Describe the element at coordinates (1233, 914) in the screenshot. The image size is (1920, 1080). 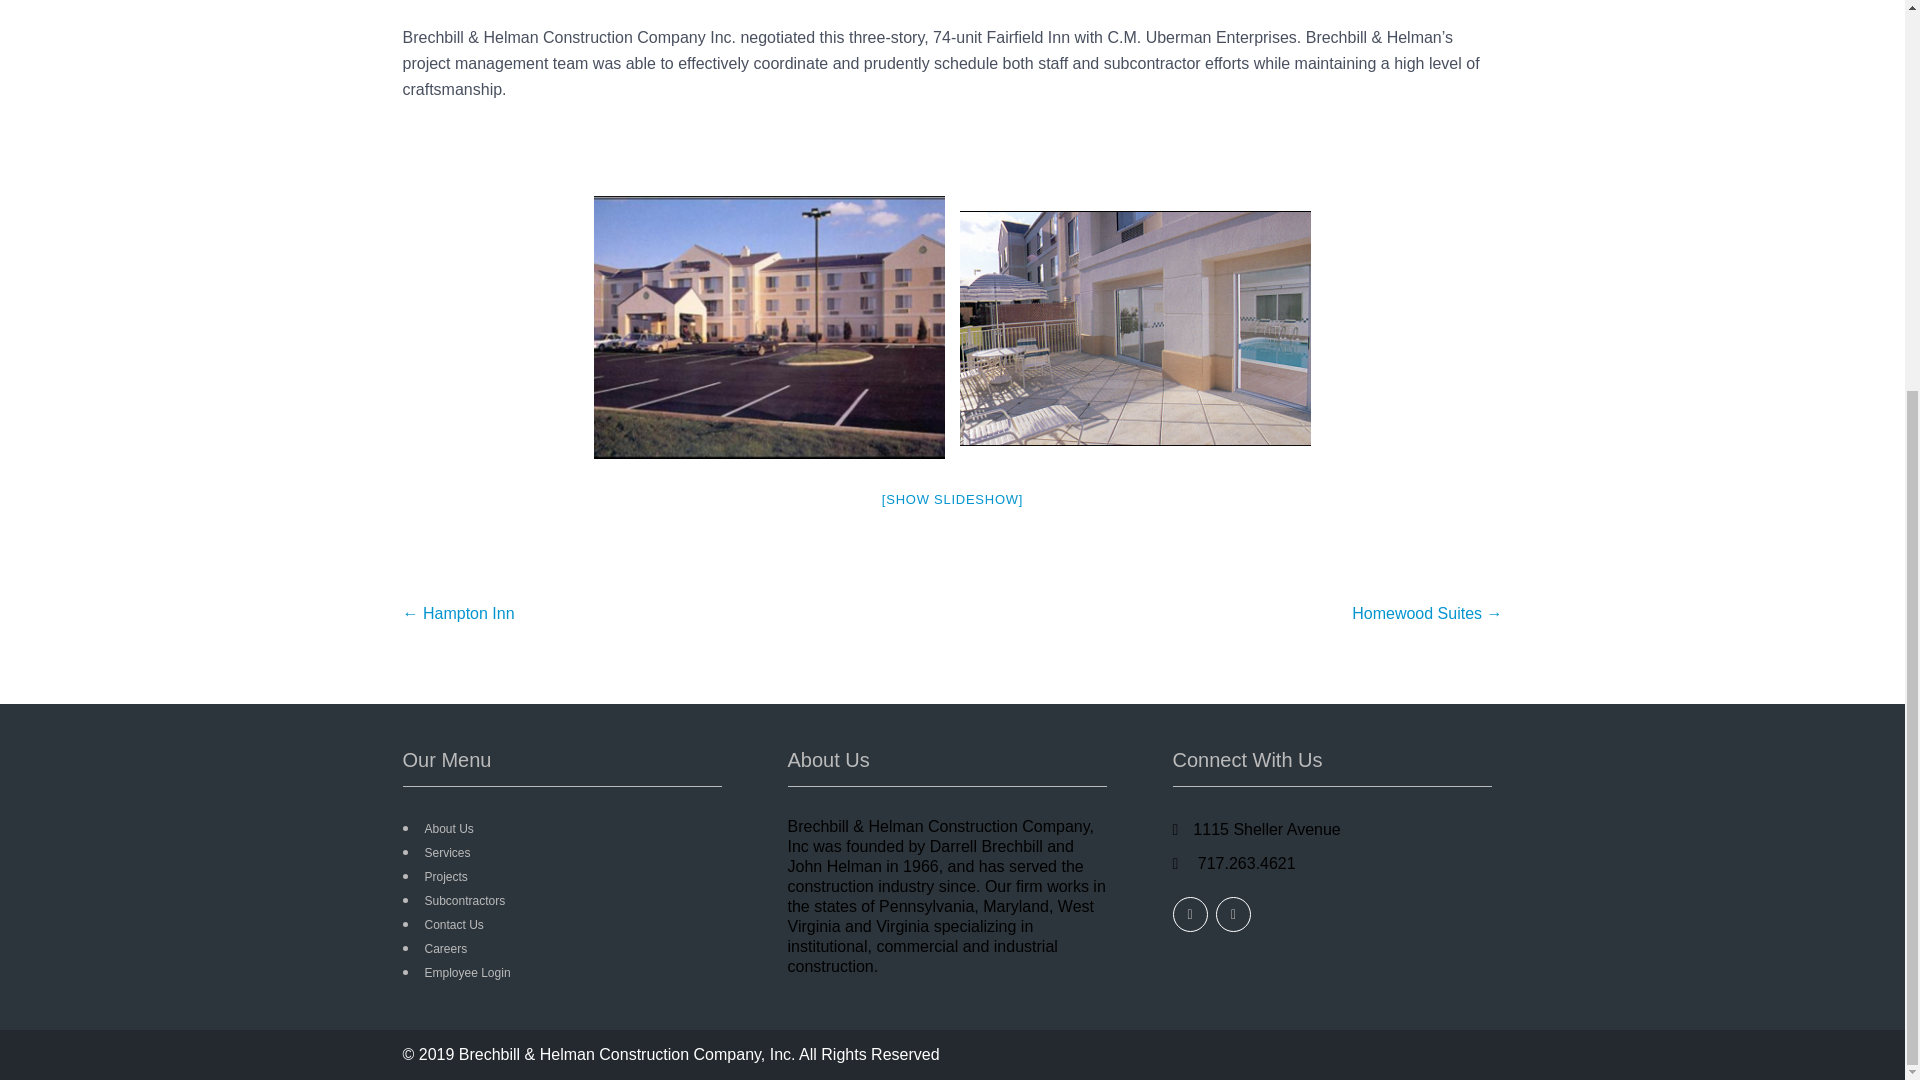
I see `linkedin` at that location.